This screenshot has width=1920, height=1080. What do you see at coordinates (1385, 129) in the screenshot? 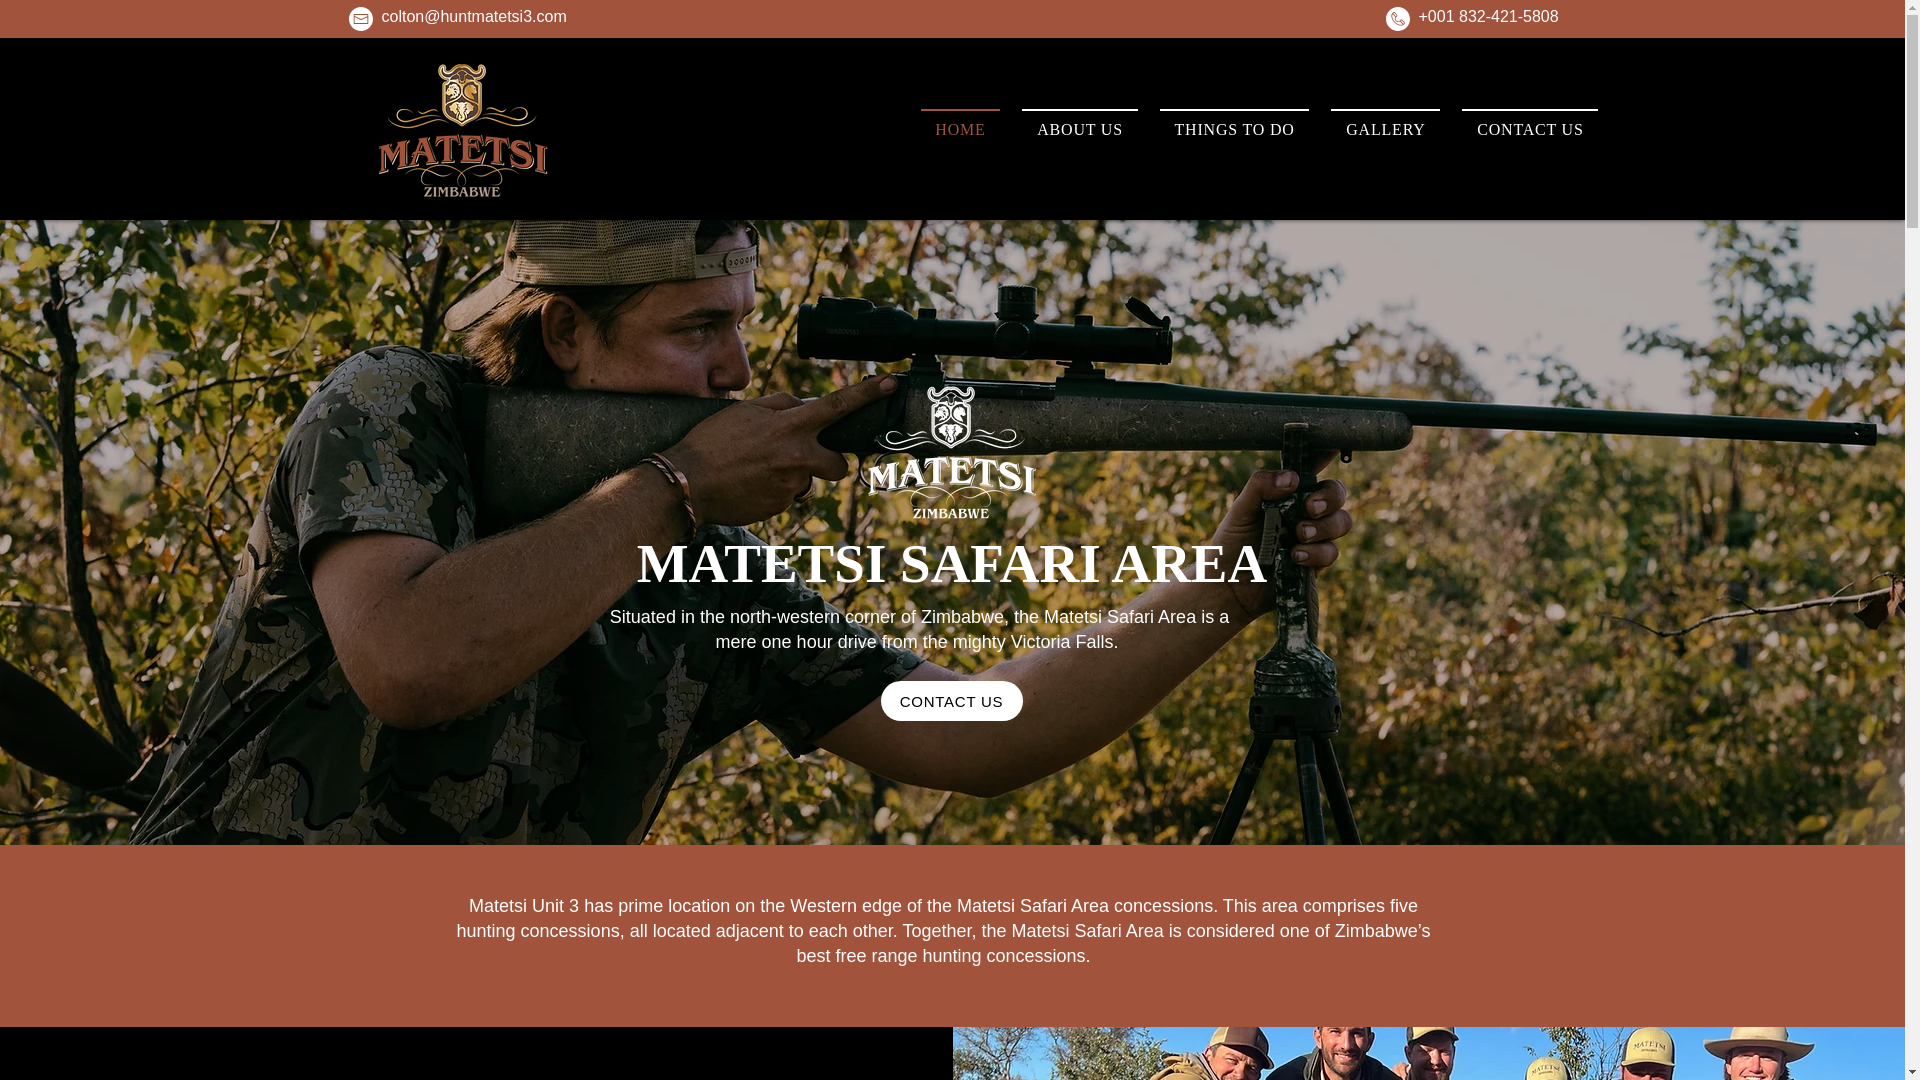
I see `GALLERY` at bounding box center [1385, 129].